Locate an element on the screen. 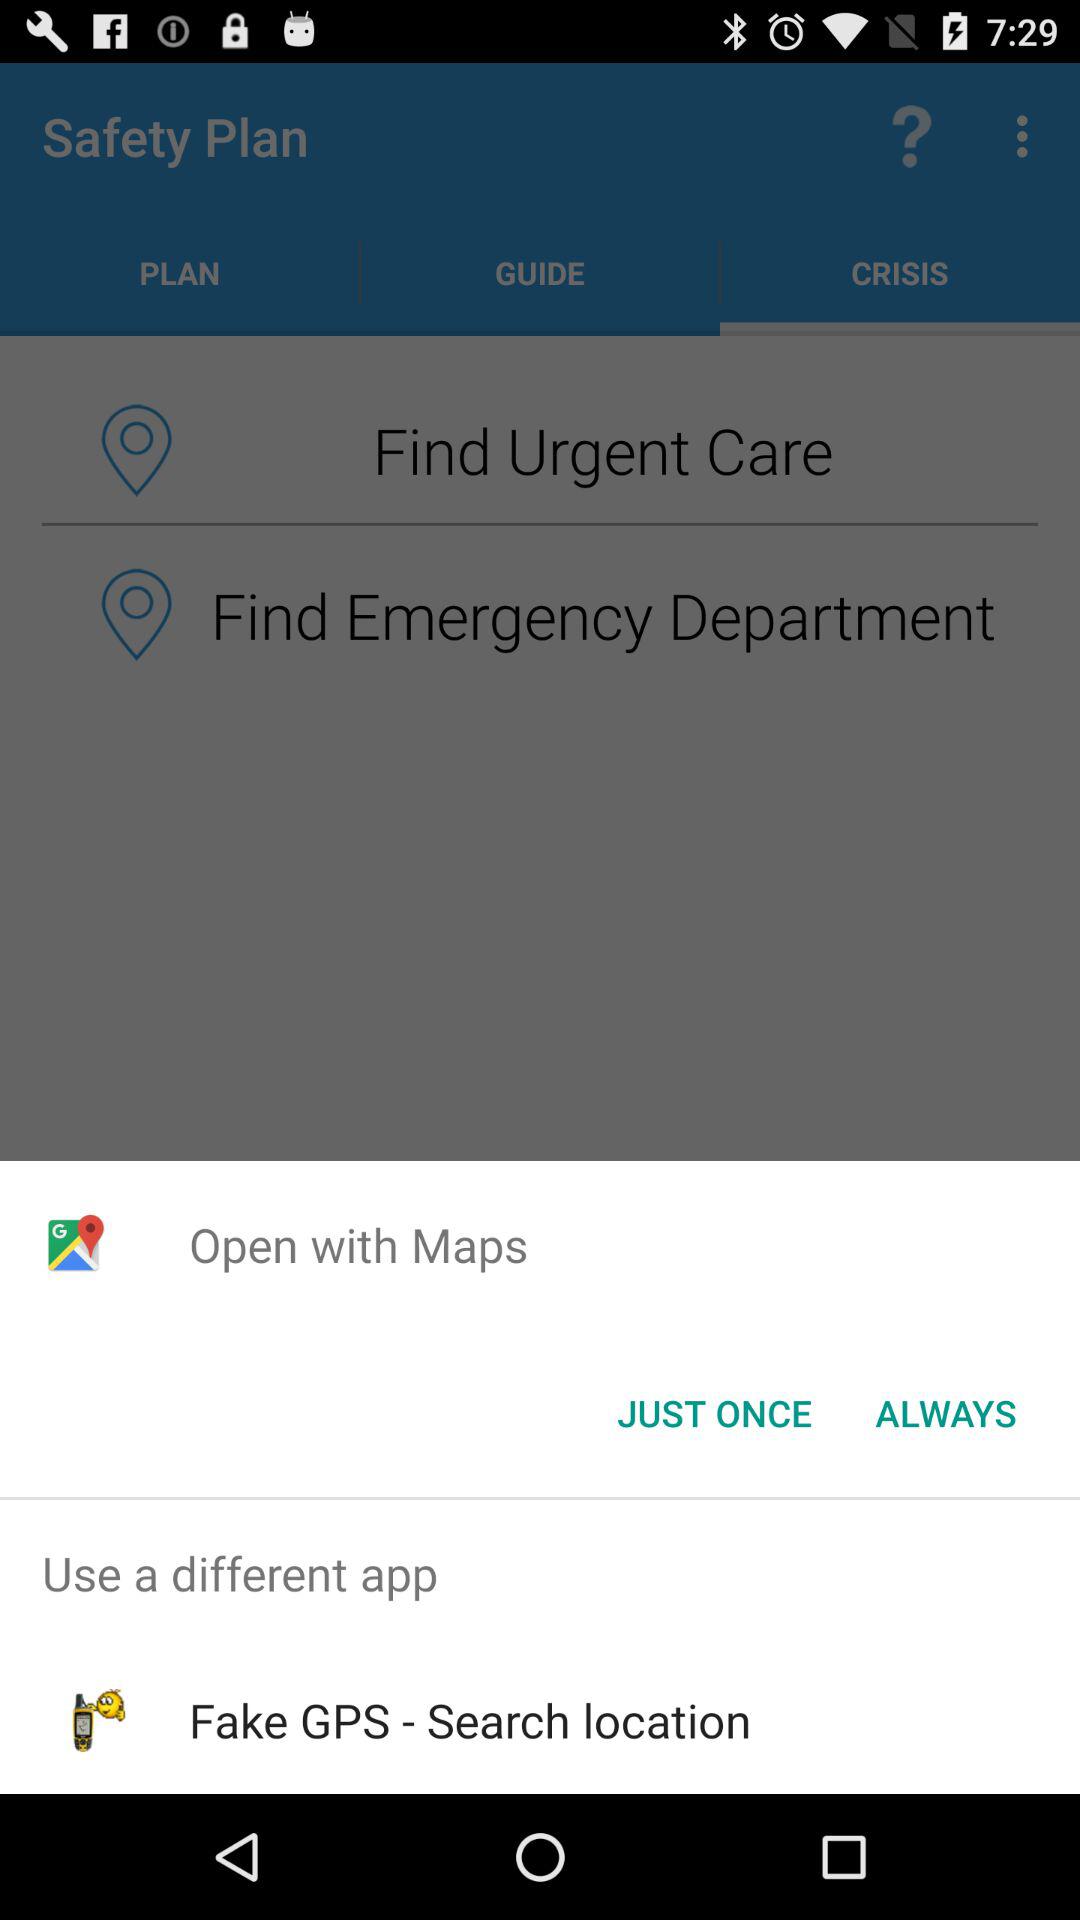 This screenshot has height=1920, width=1080. tap item next to the always button is located at coordinates (714, 1413).